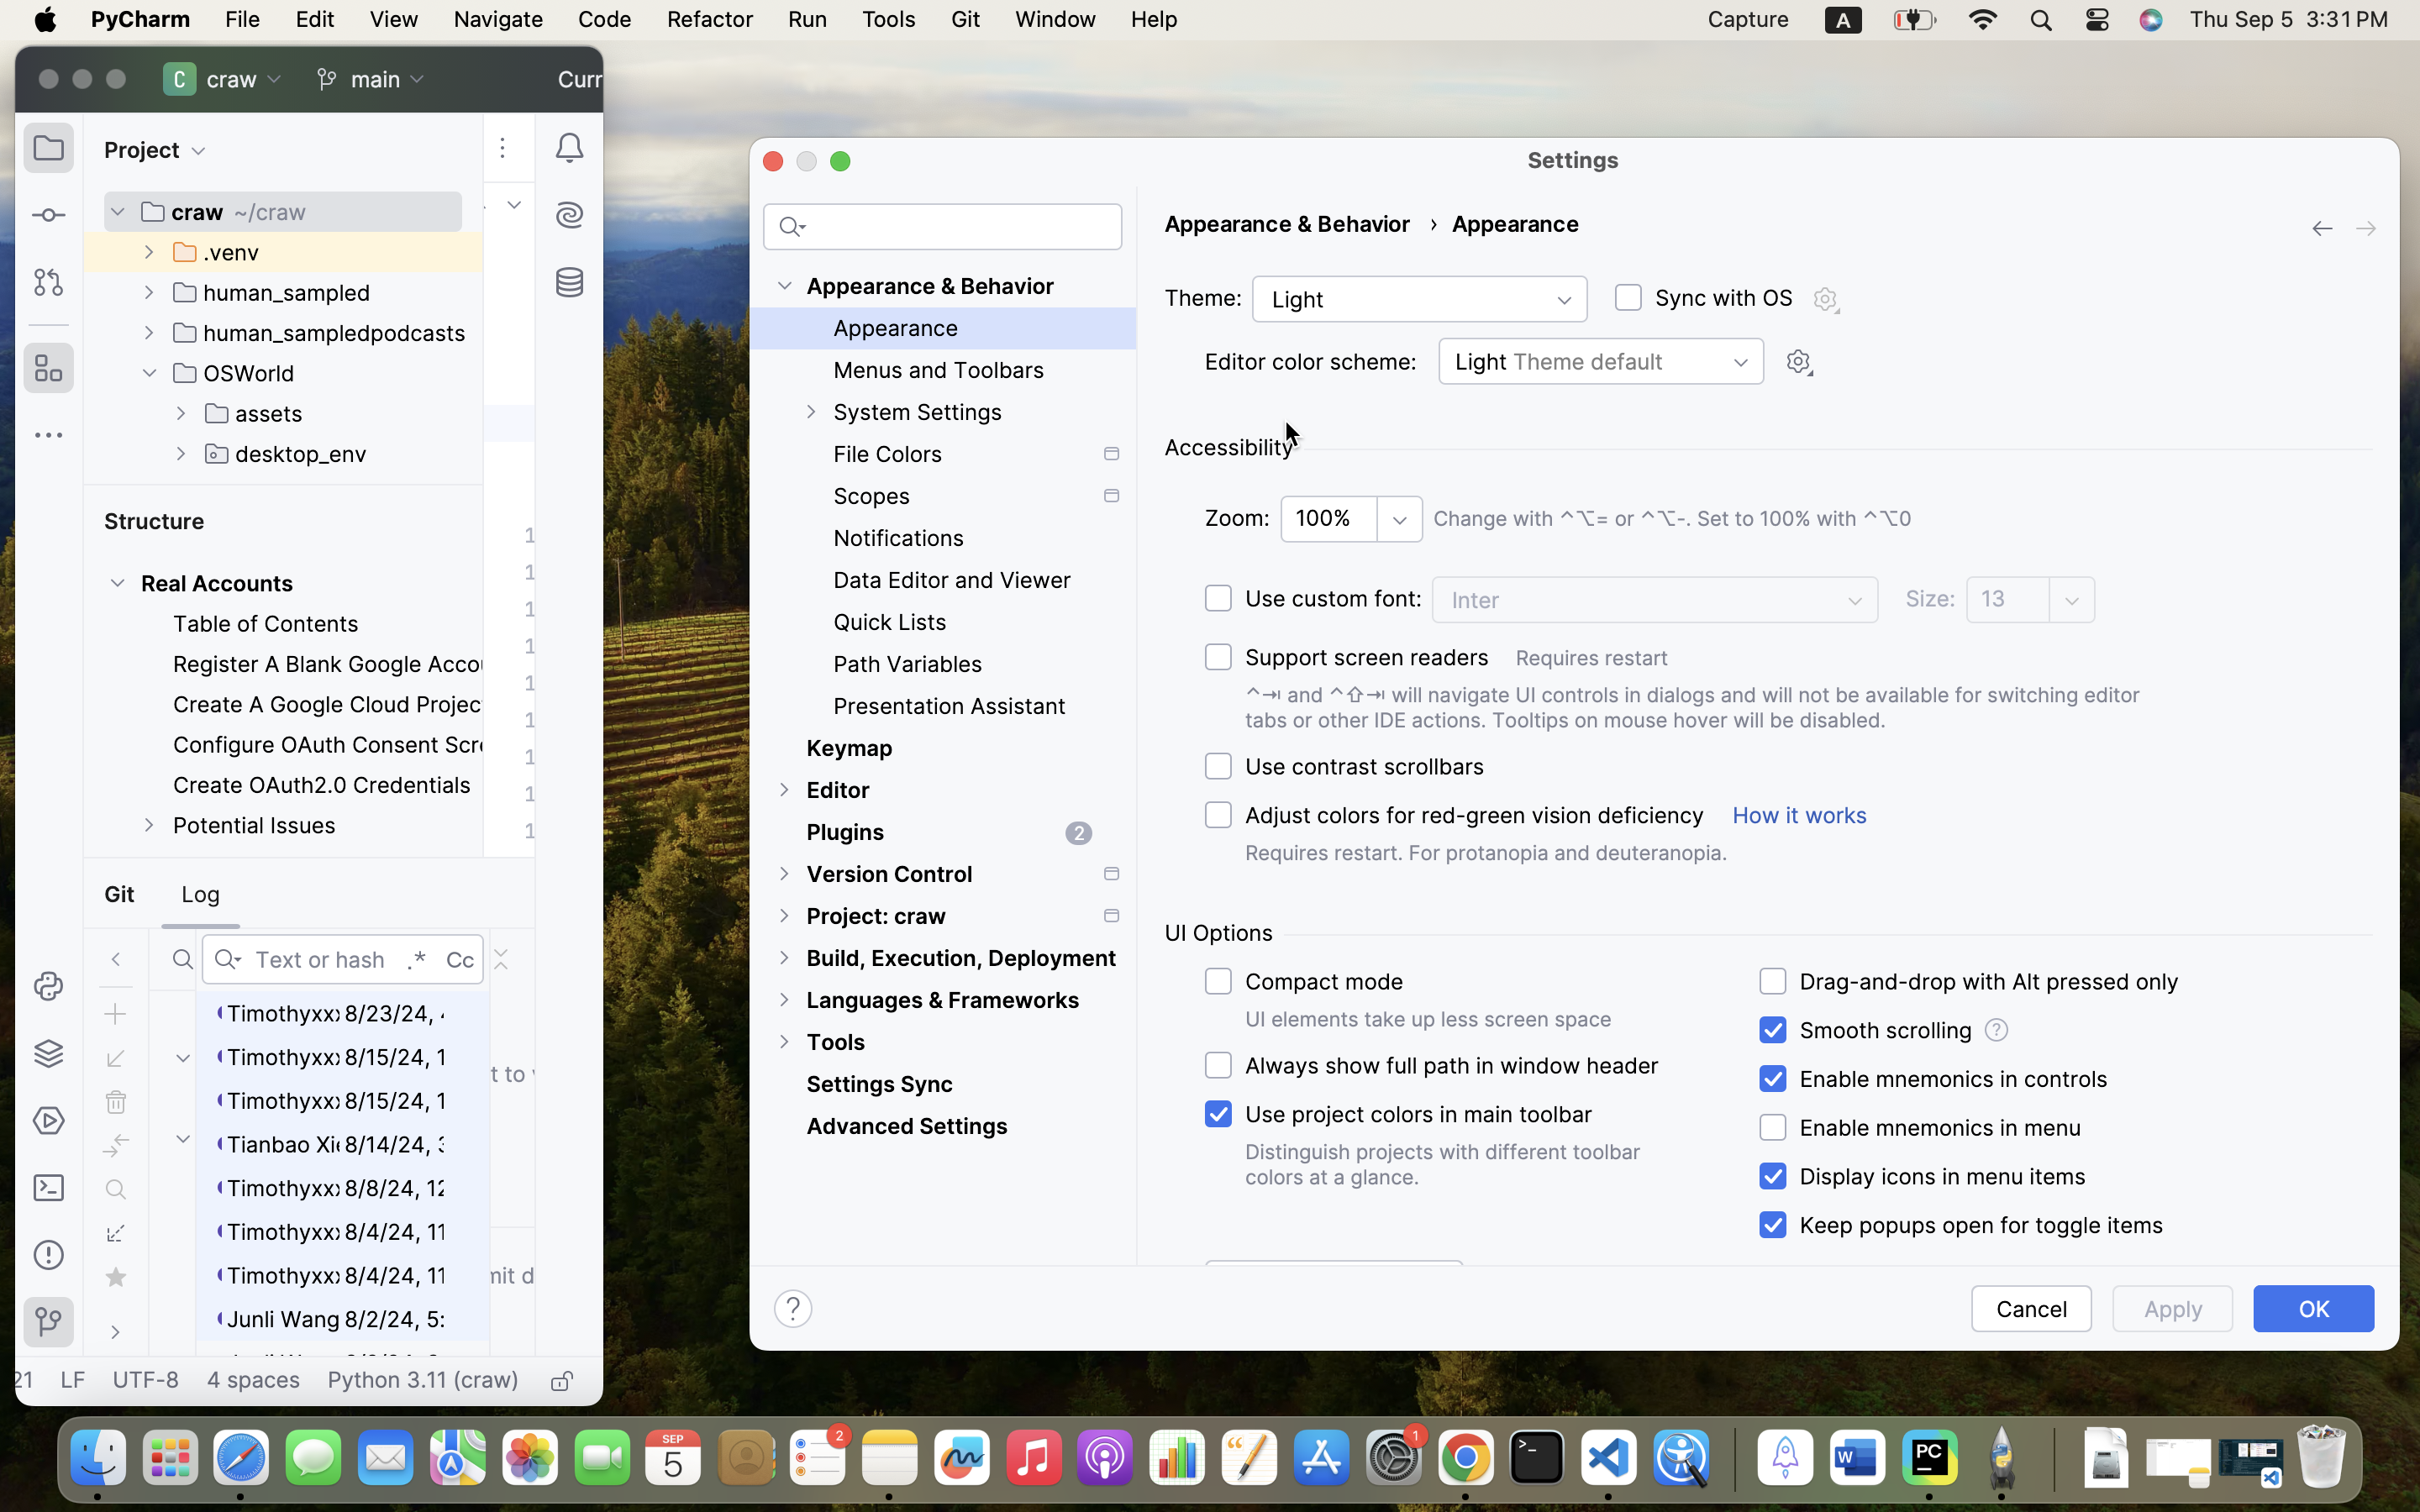  I want to click on Accessibility, so click(1229, 448).